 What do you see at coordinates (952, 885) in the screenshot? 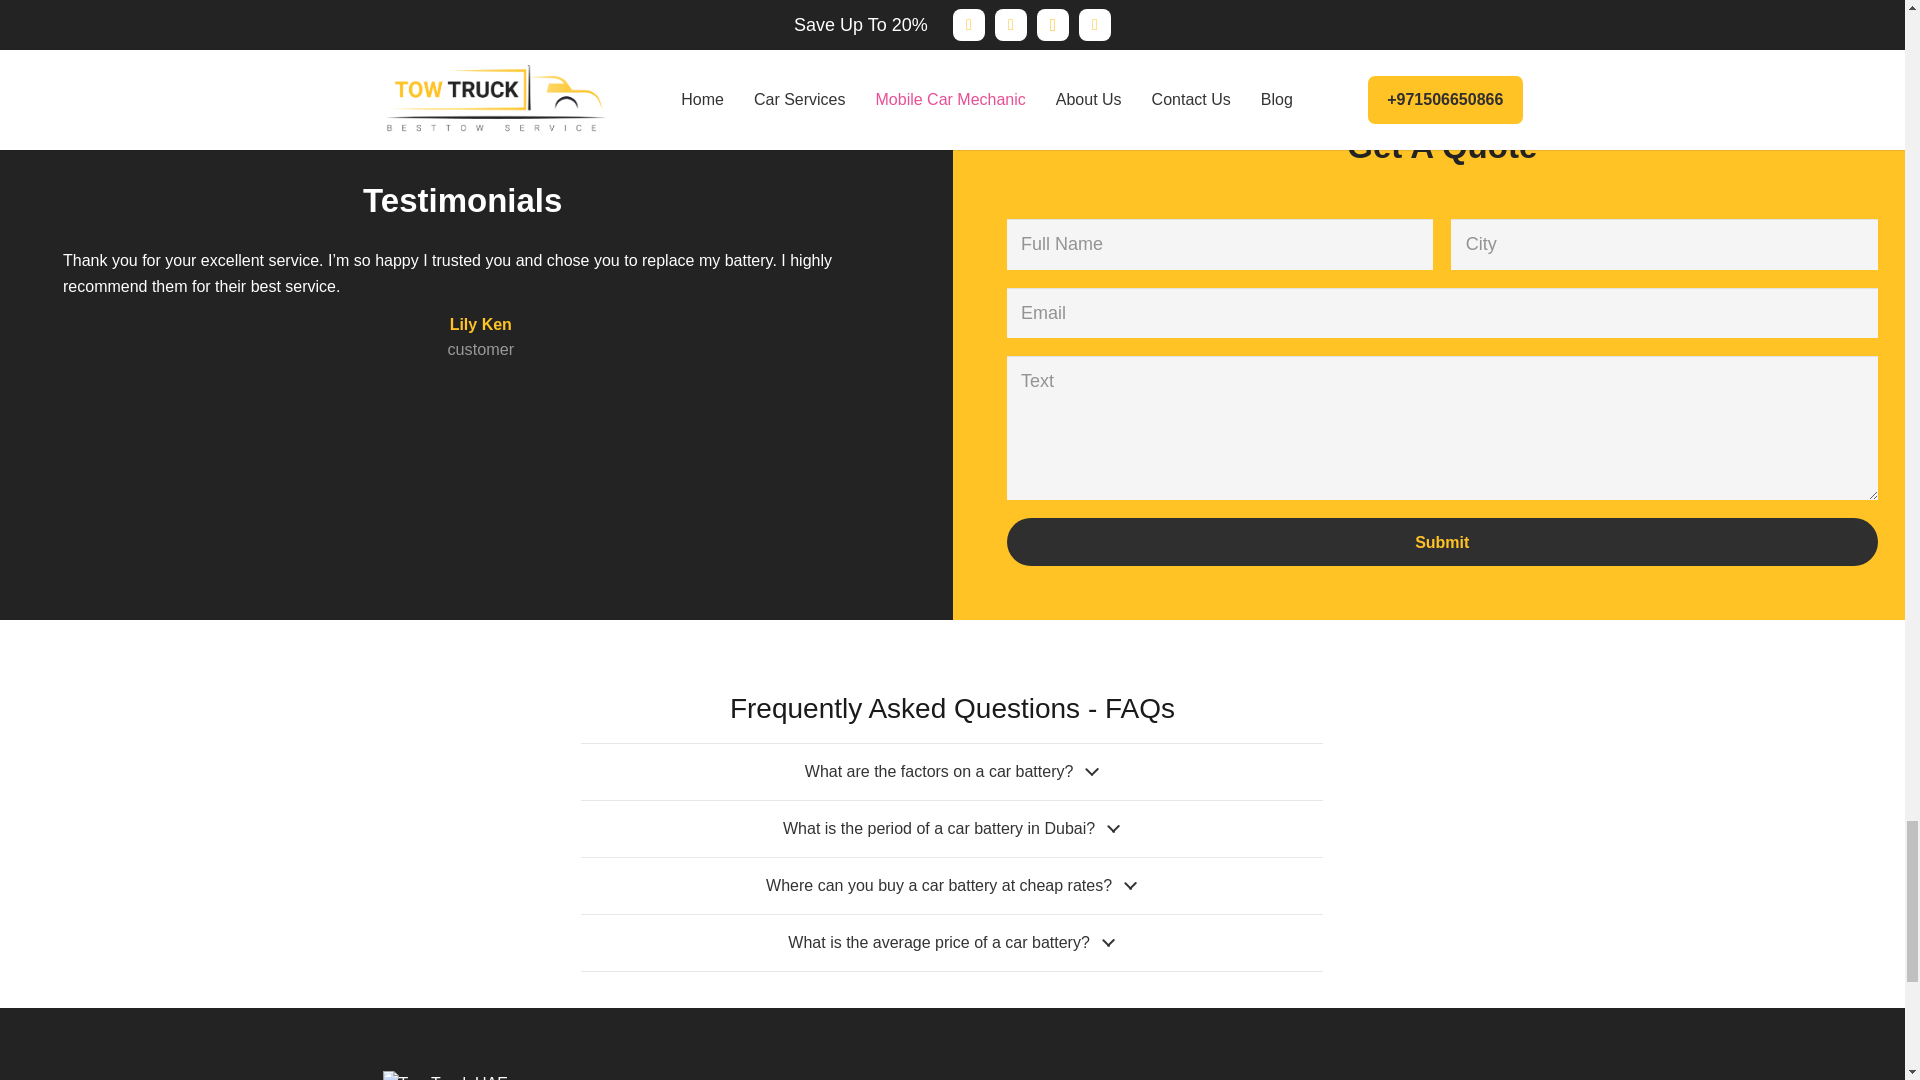
I see `Where can you buy a car battery at cheap rates?` at bounding box center [952, 885].